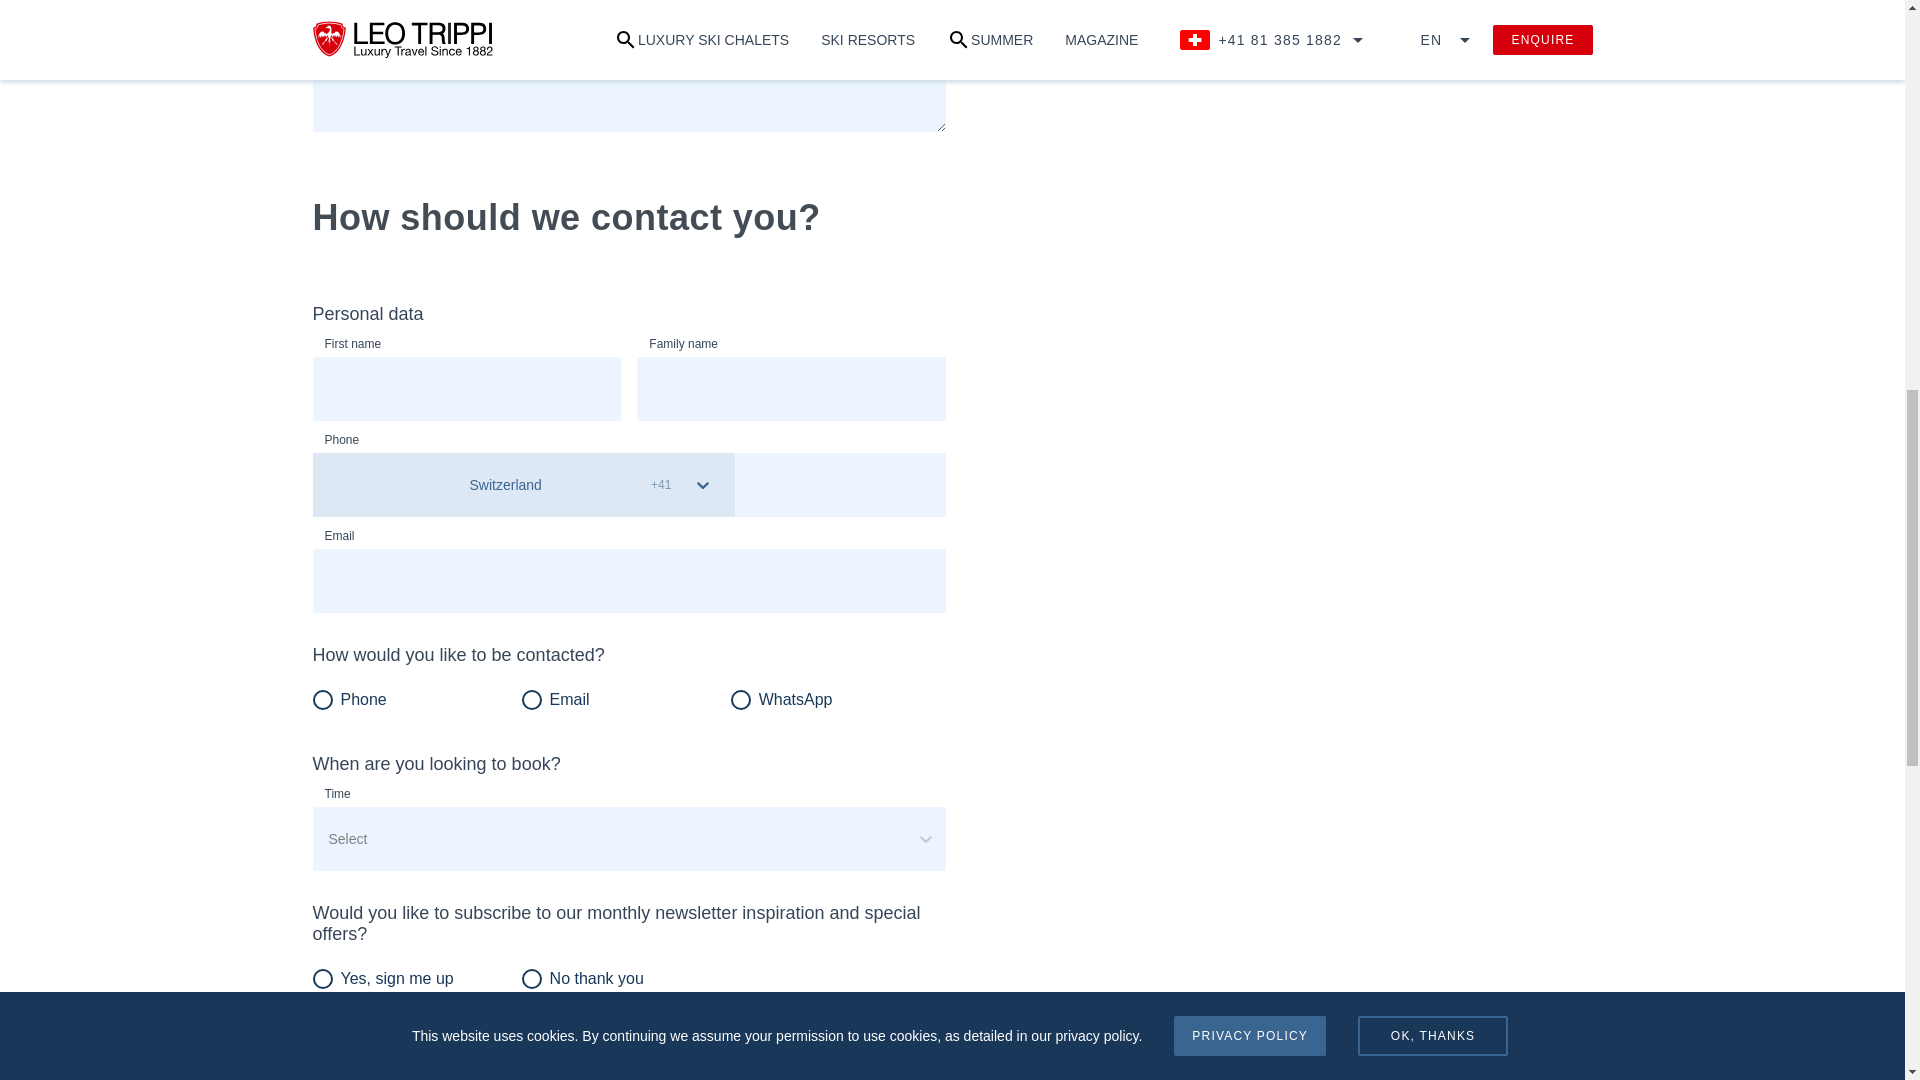  Describe the element at coordinates (694, 1021) in the screenshot. I see `privacy policy` at that location.